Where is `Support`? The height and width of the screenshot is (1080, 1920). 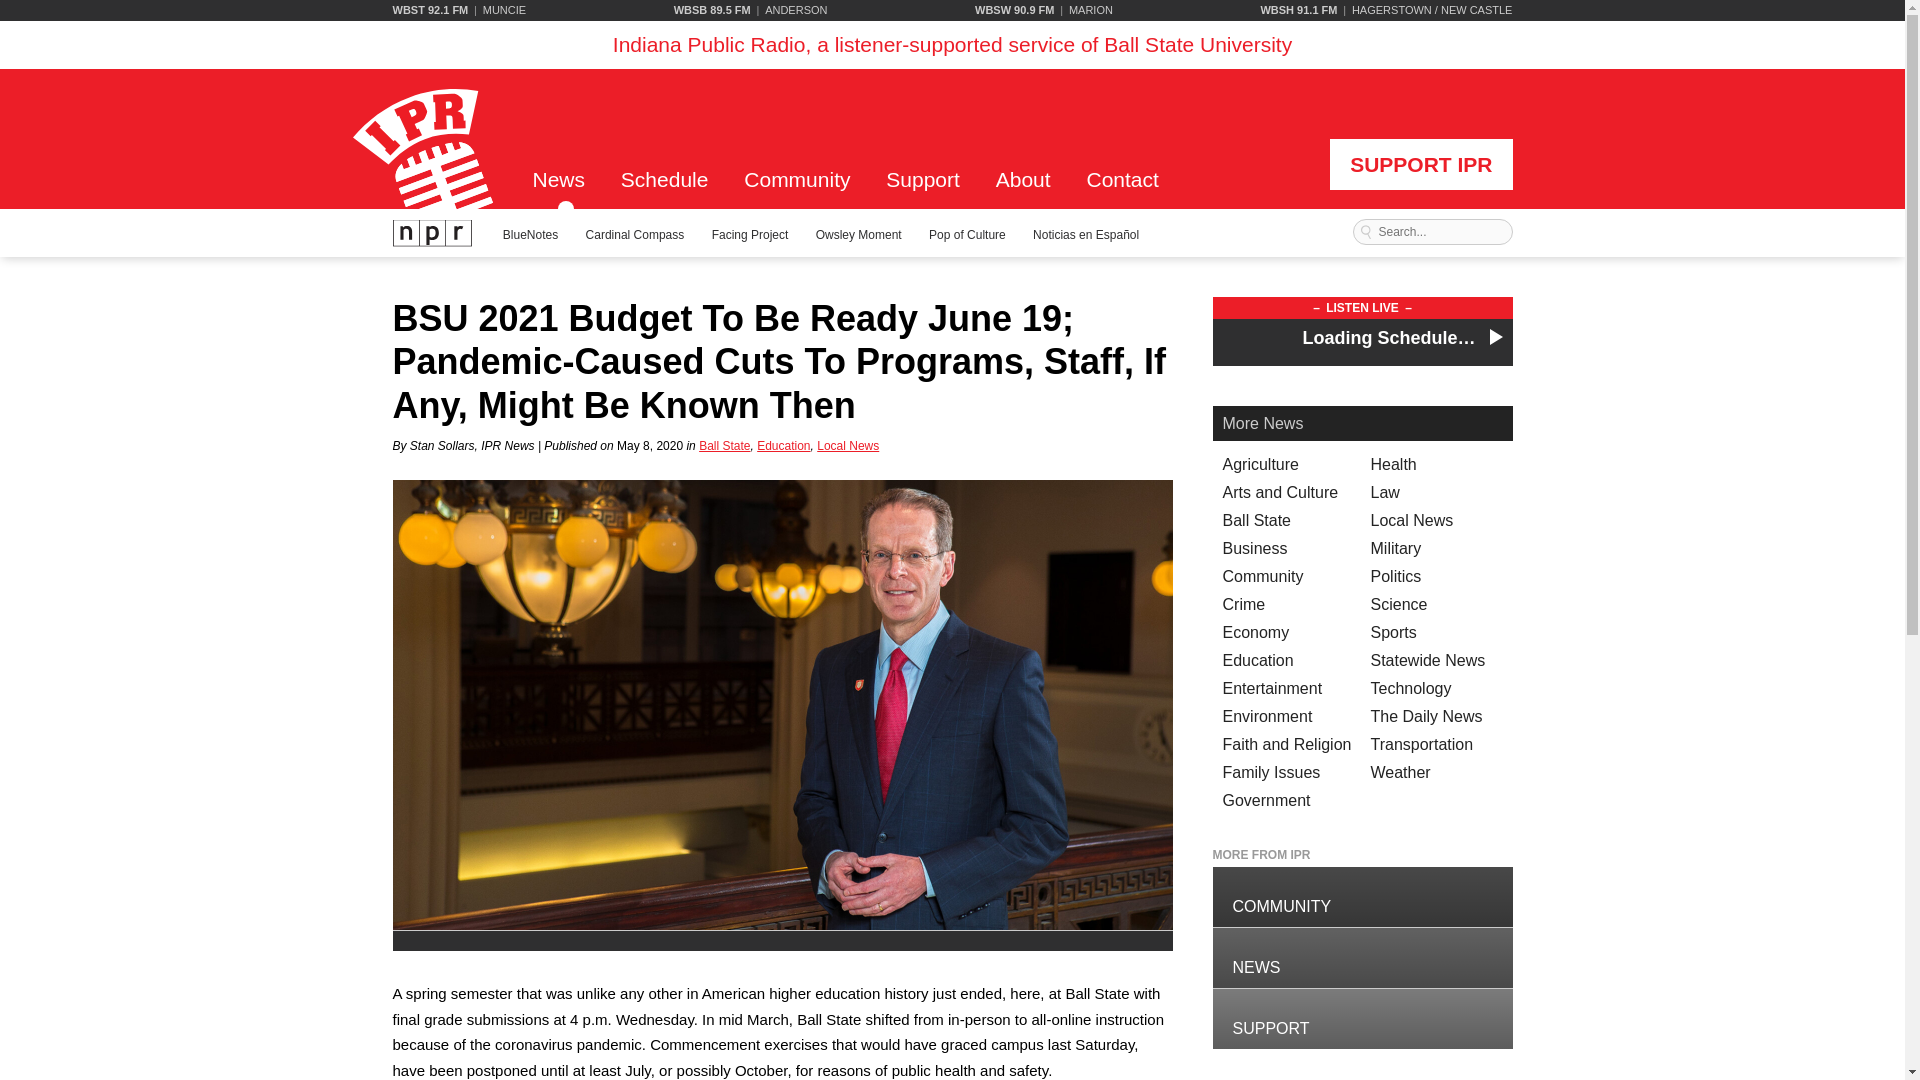 Support is located at coordinates (923, 188).